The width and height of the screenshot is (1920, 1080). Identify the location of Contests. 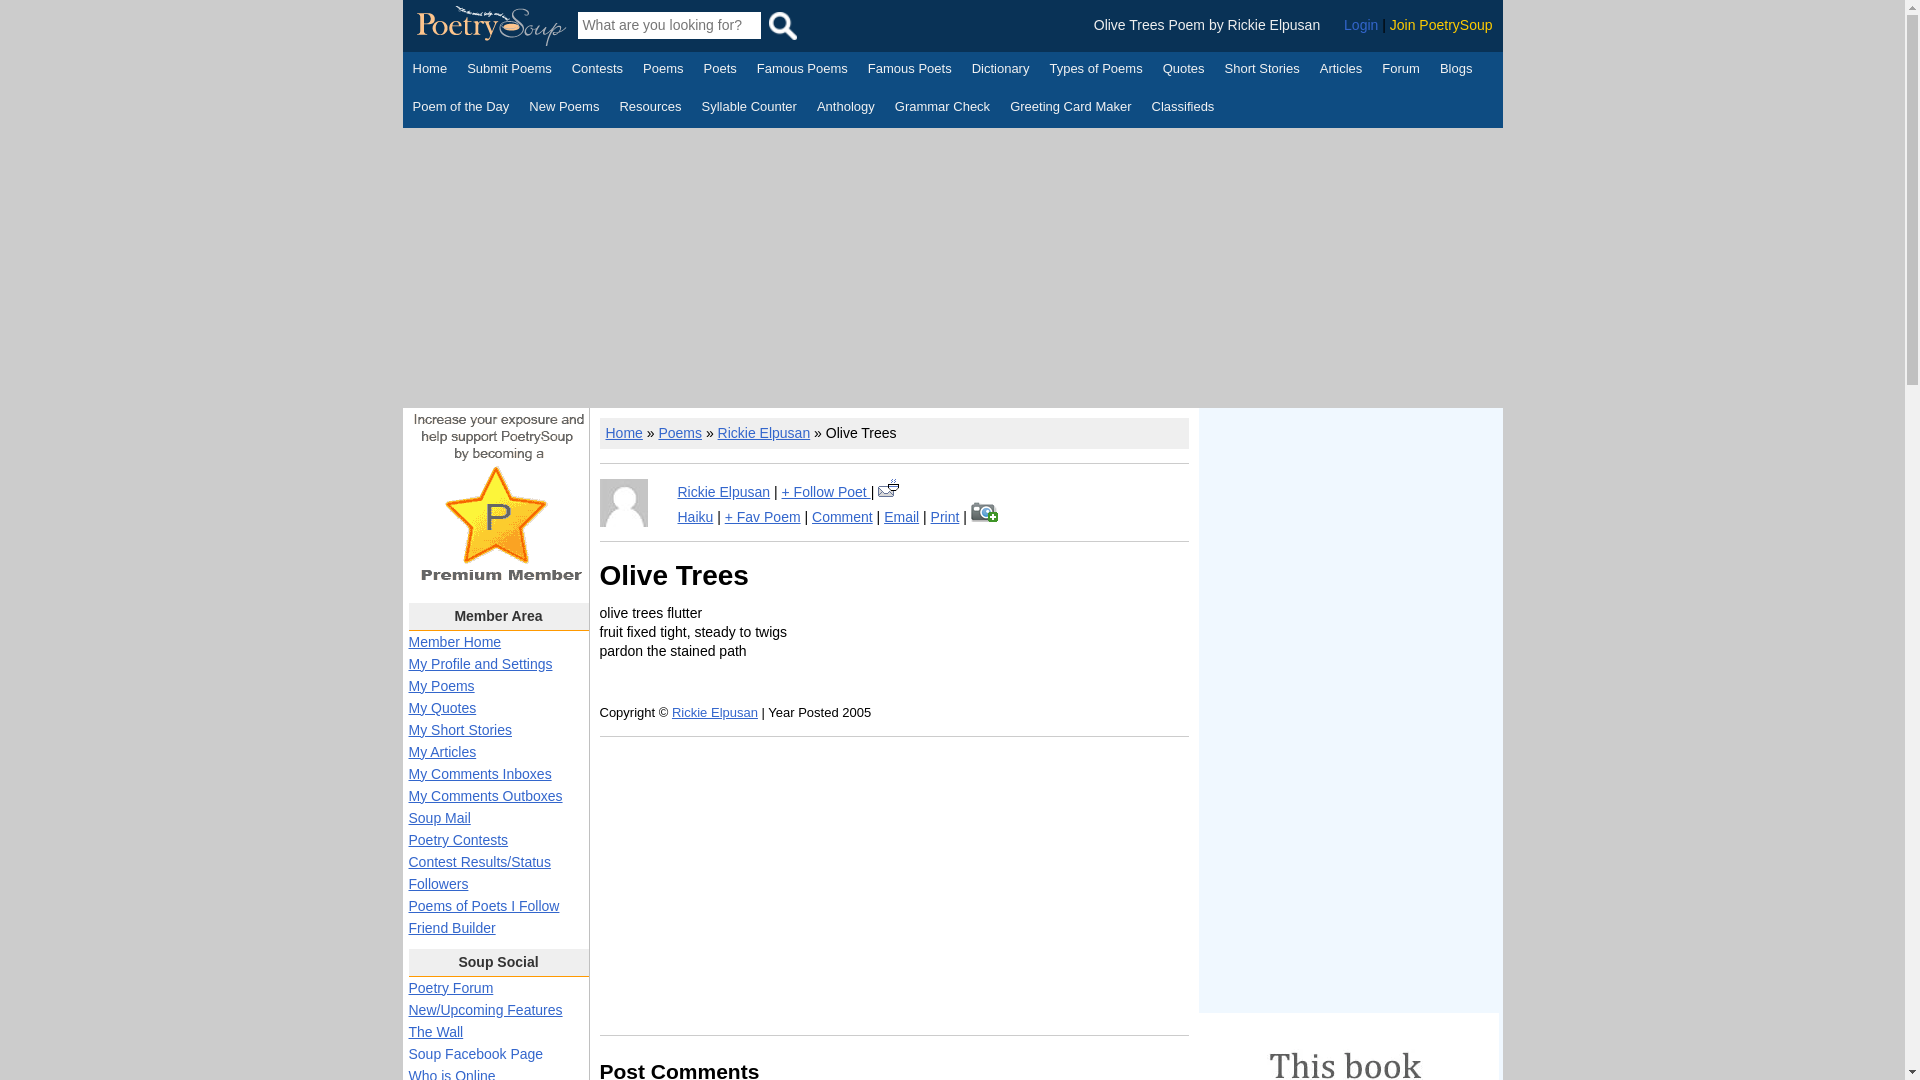
(597, 71).